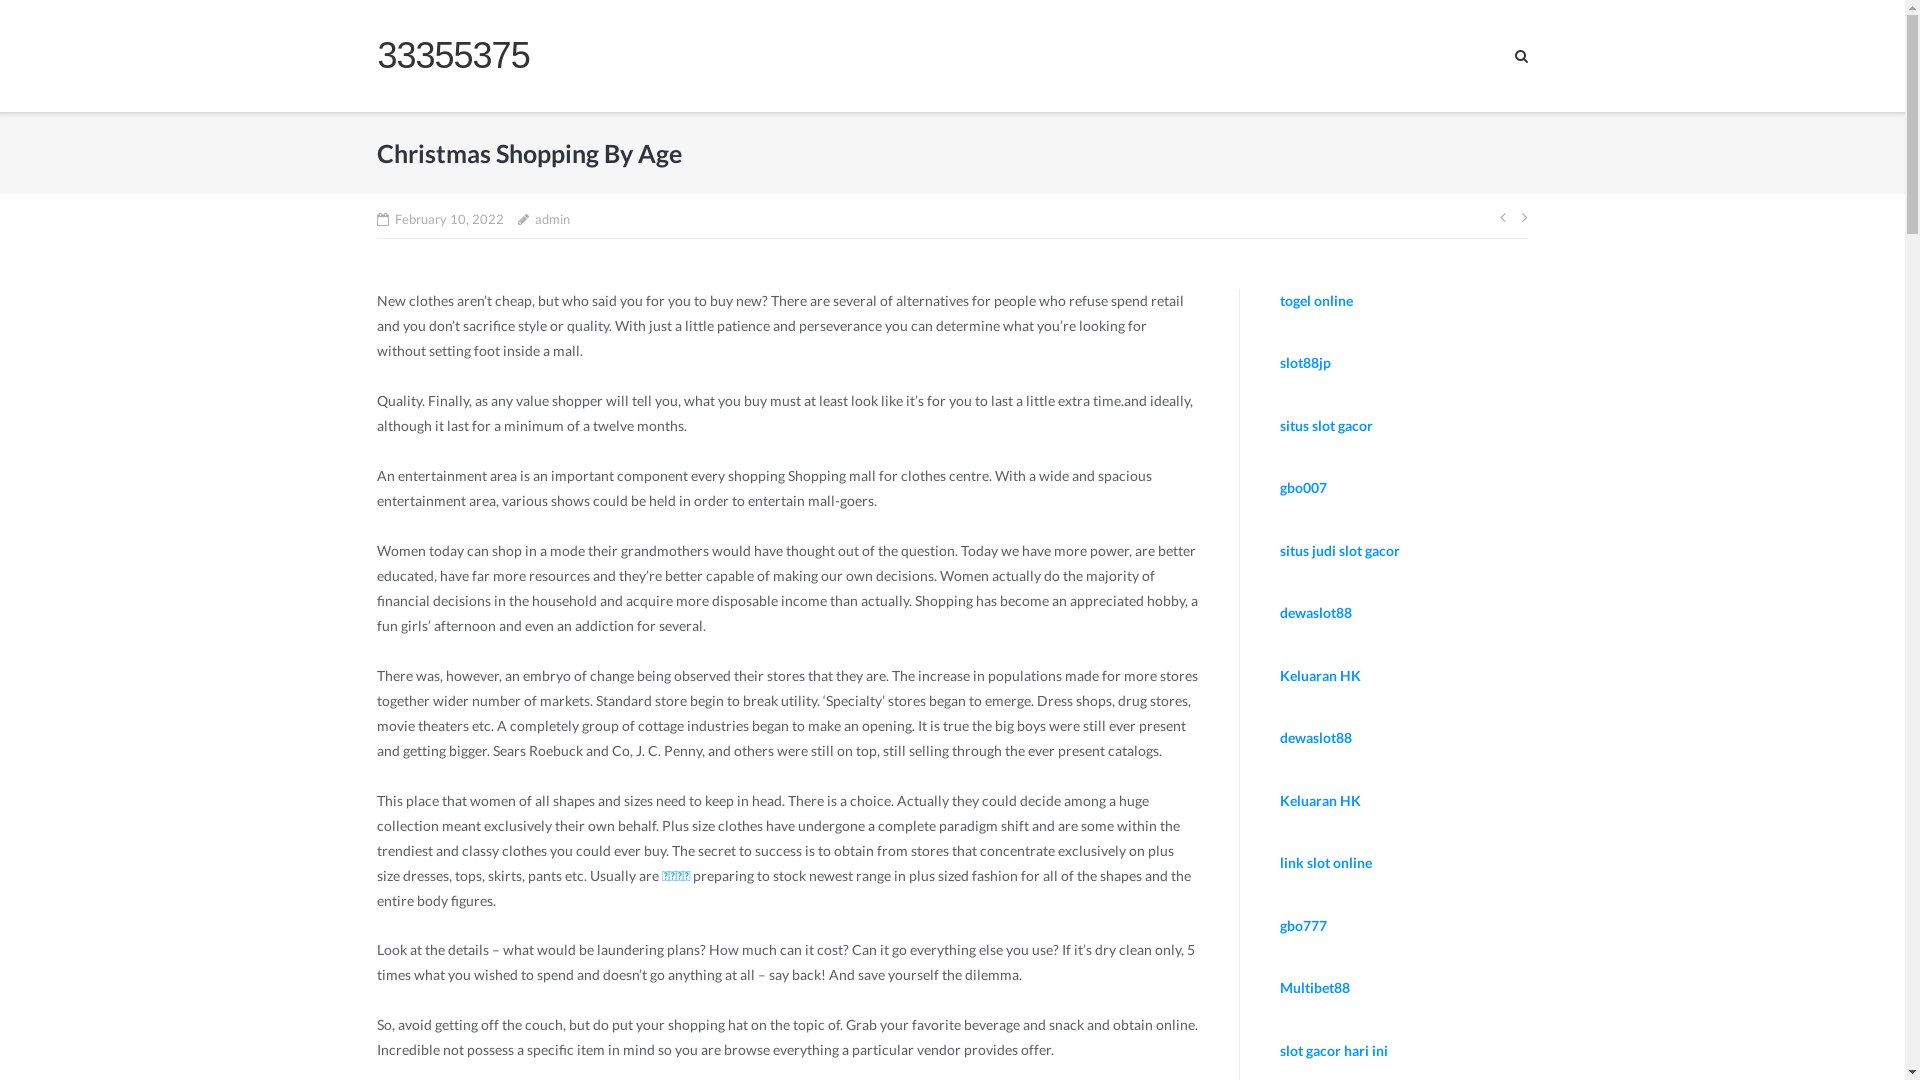  Describe the element at coordinates (1315, 988) in the screenshot. I see `Multibet88` at that location.